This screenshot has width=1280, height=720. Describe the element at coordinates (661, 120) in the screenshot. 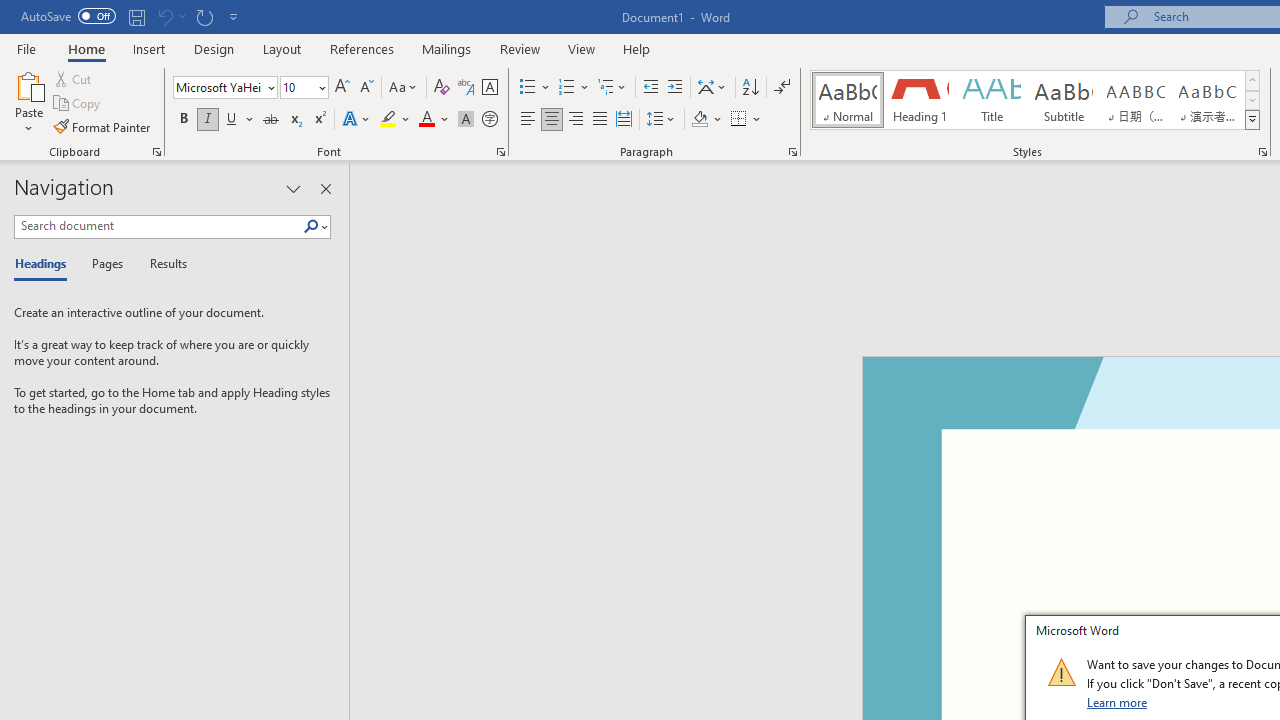

I see `Line and Paragraph Spacing` at that location.